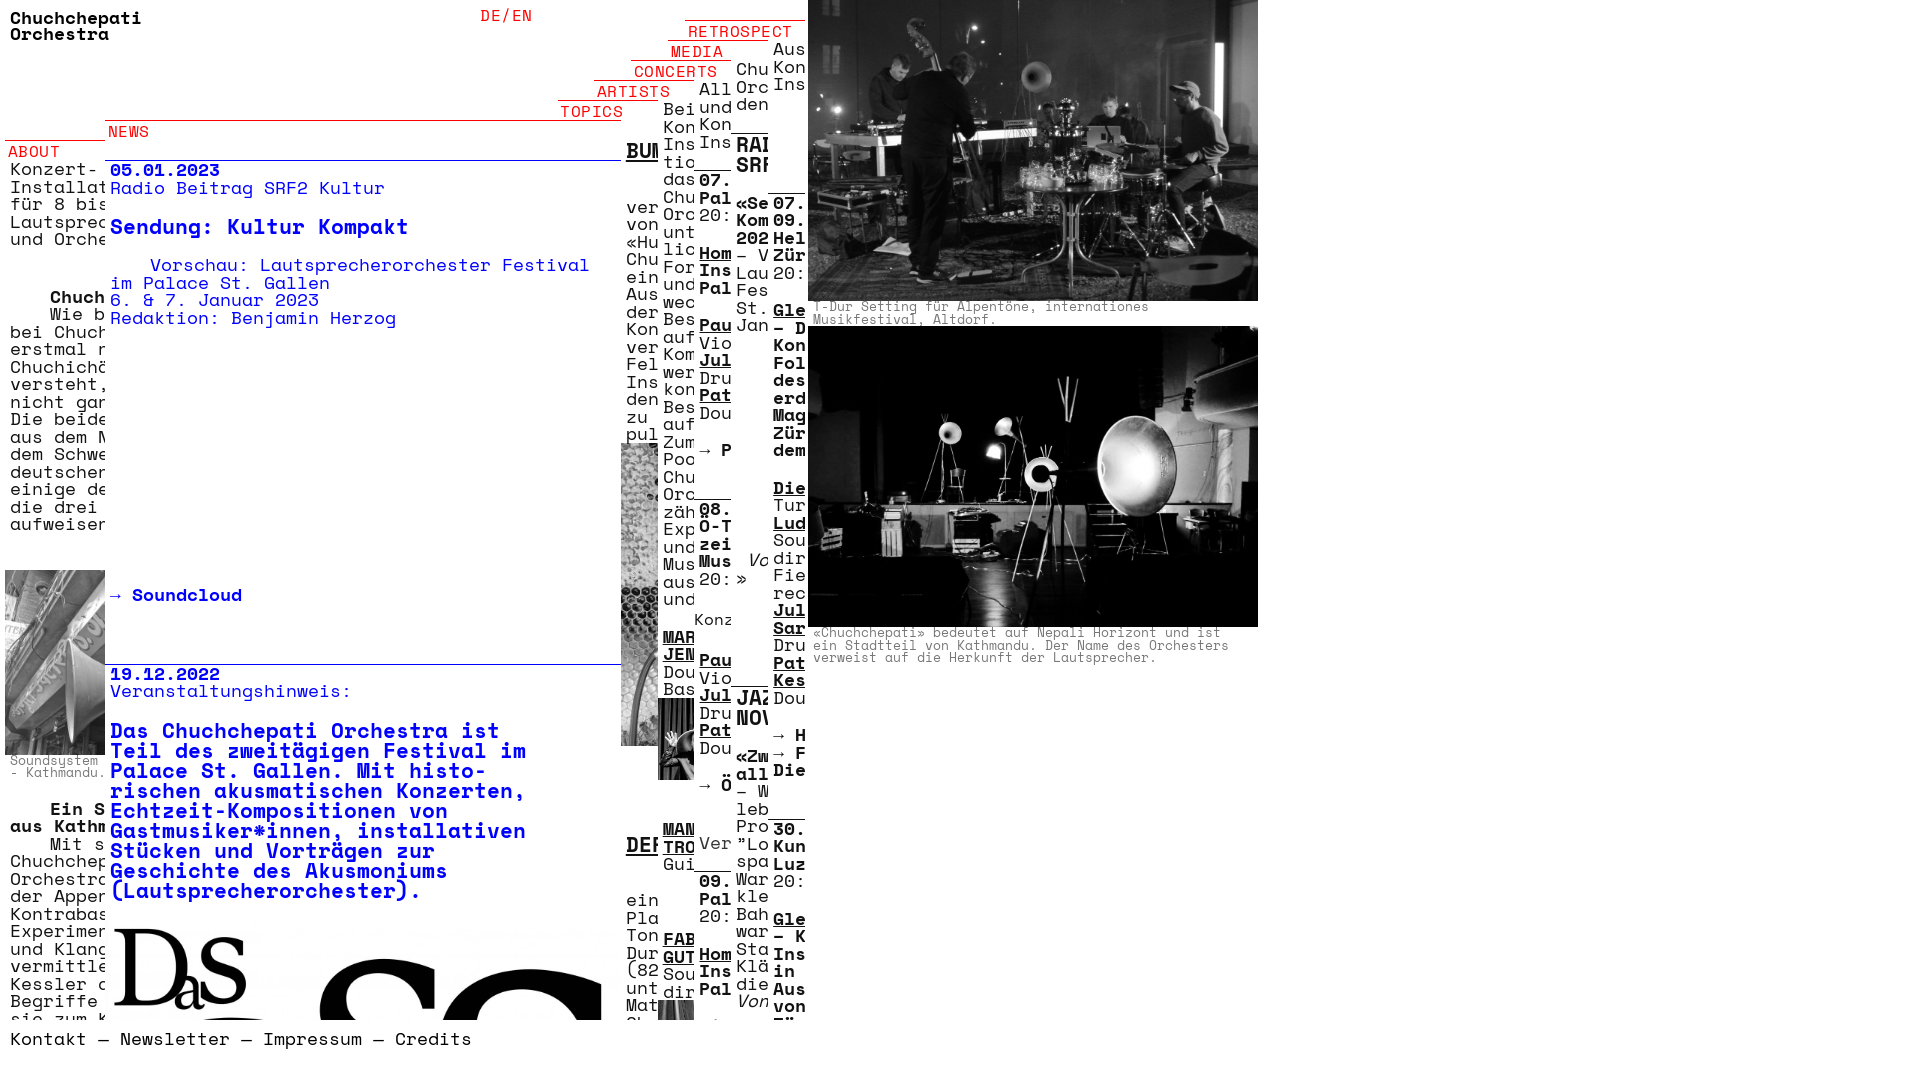 This screenshot has width=1920, height=1080. What do you see at coordinates (787, 359) in the screenshot?
I see `Julian Sartorius` at bounding box center [787, 359].